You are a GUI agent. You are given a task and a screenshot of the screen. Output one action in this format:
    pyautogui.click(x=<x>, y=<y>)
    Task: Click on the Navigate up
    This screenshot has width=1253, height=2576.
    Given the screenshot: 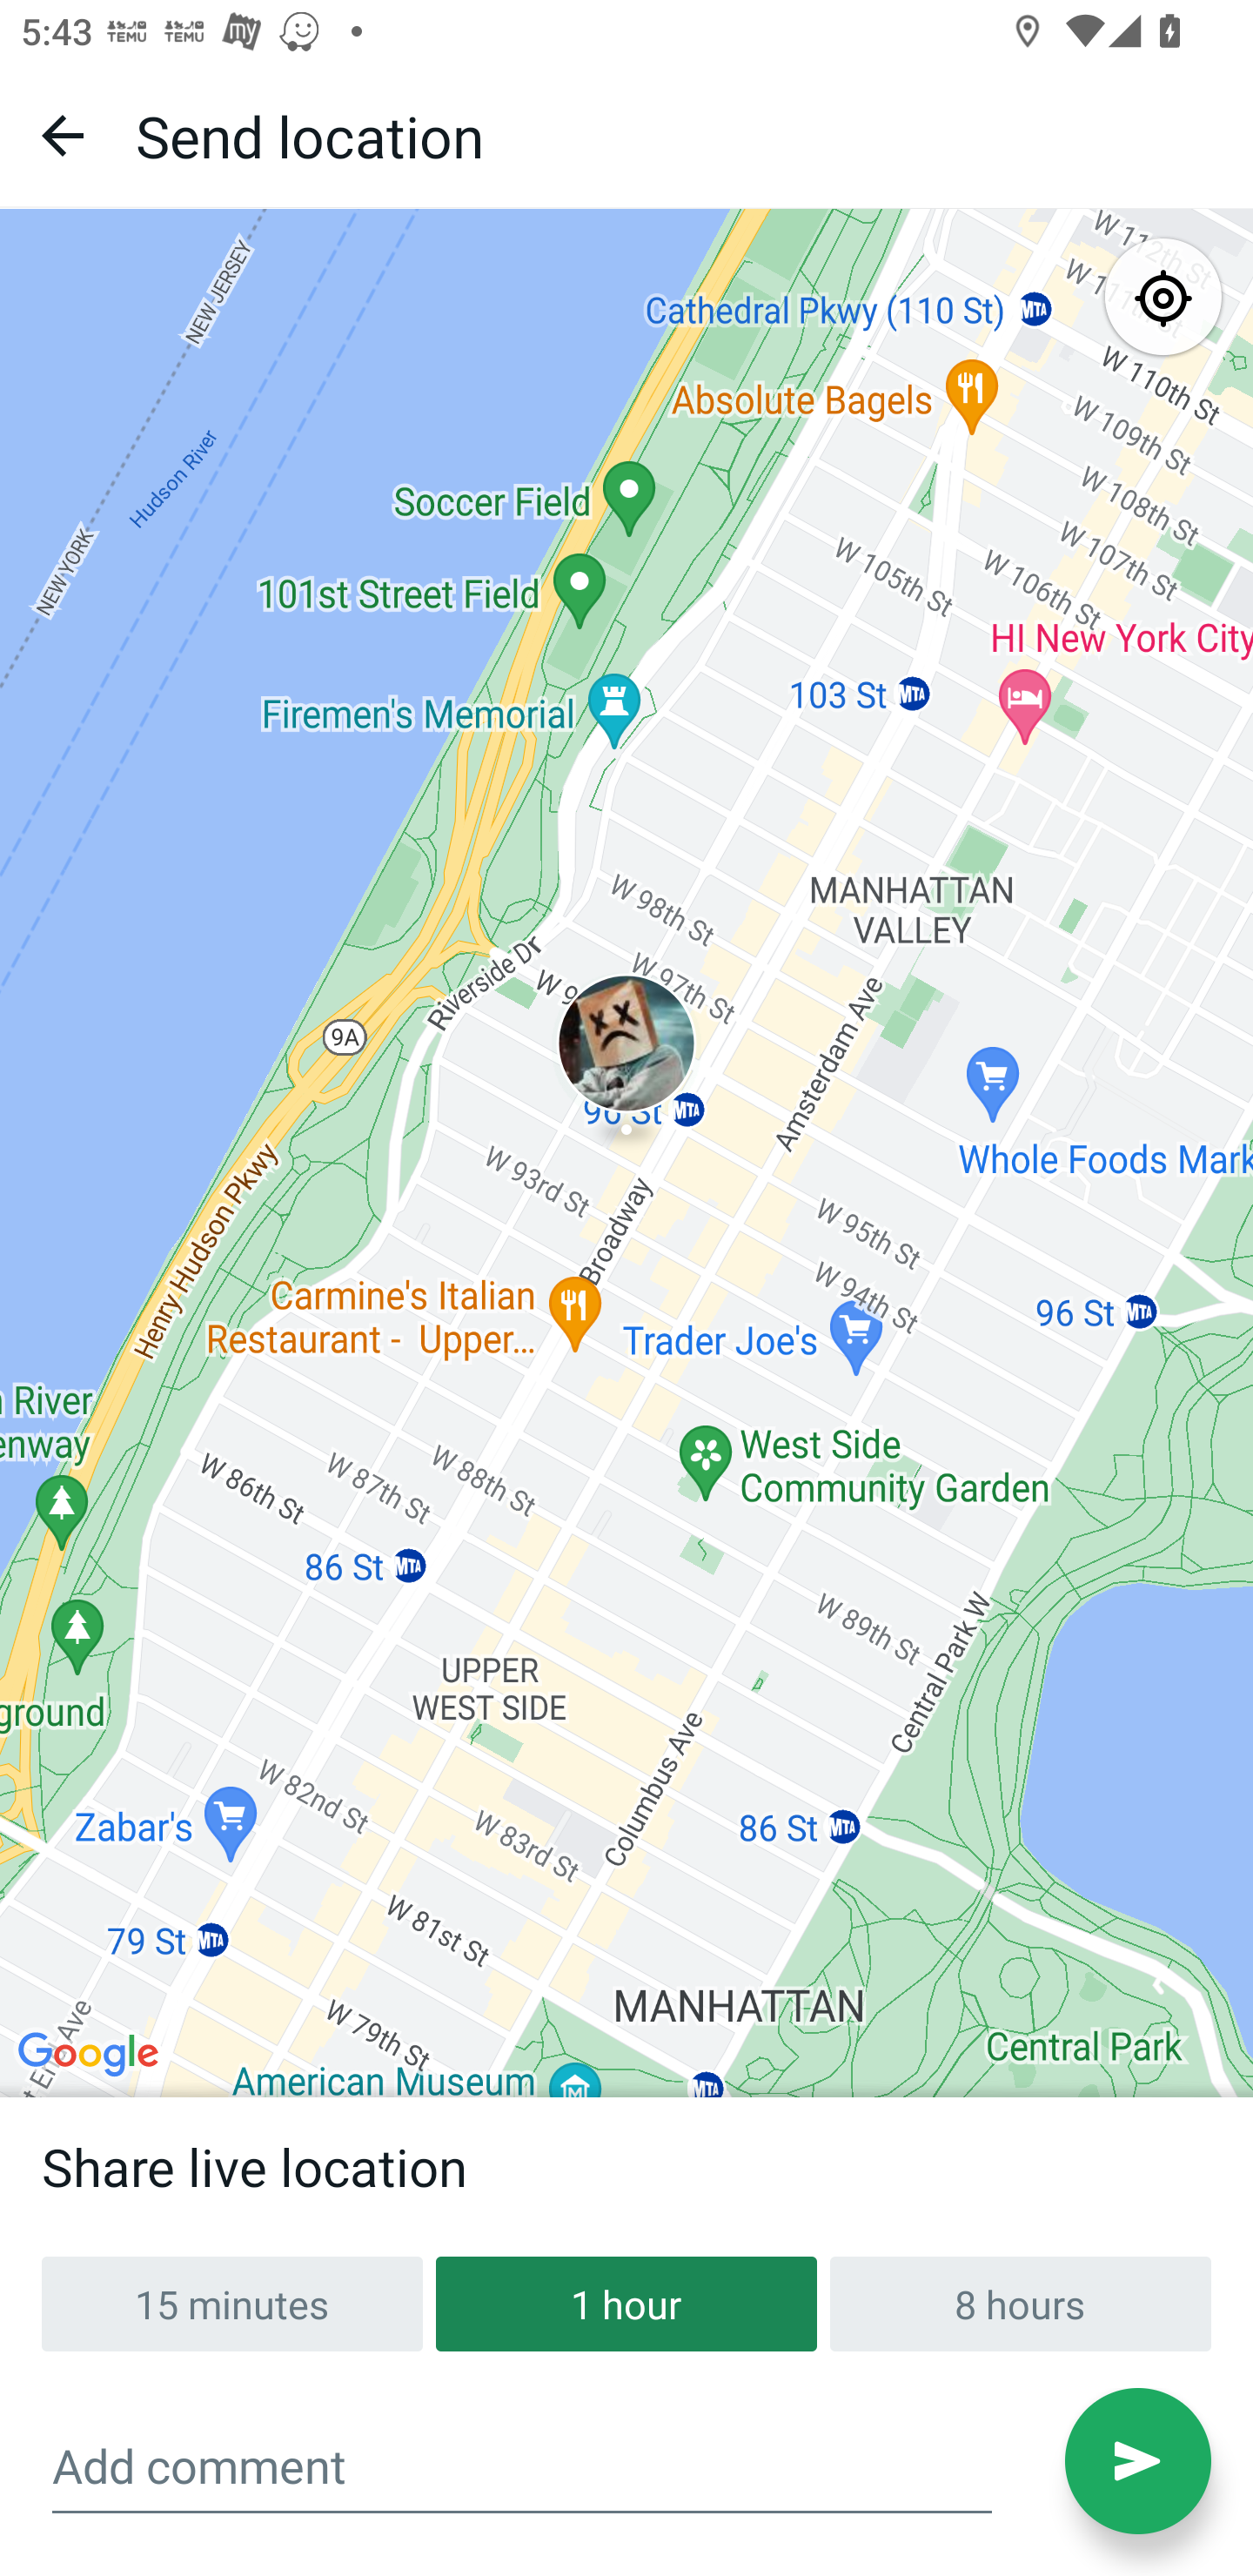 What is the action you would take?
    pyautogui.click(x=63, y=135)
    